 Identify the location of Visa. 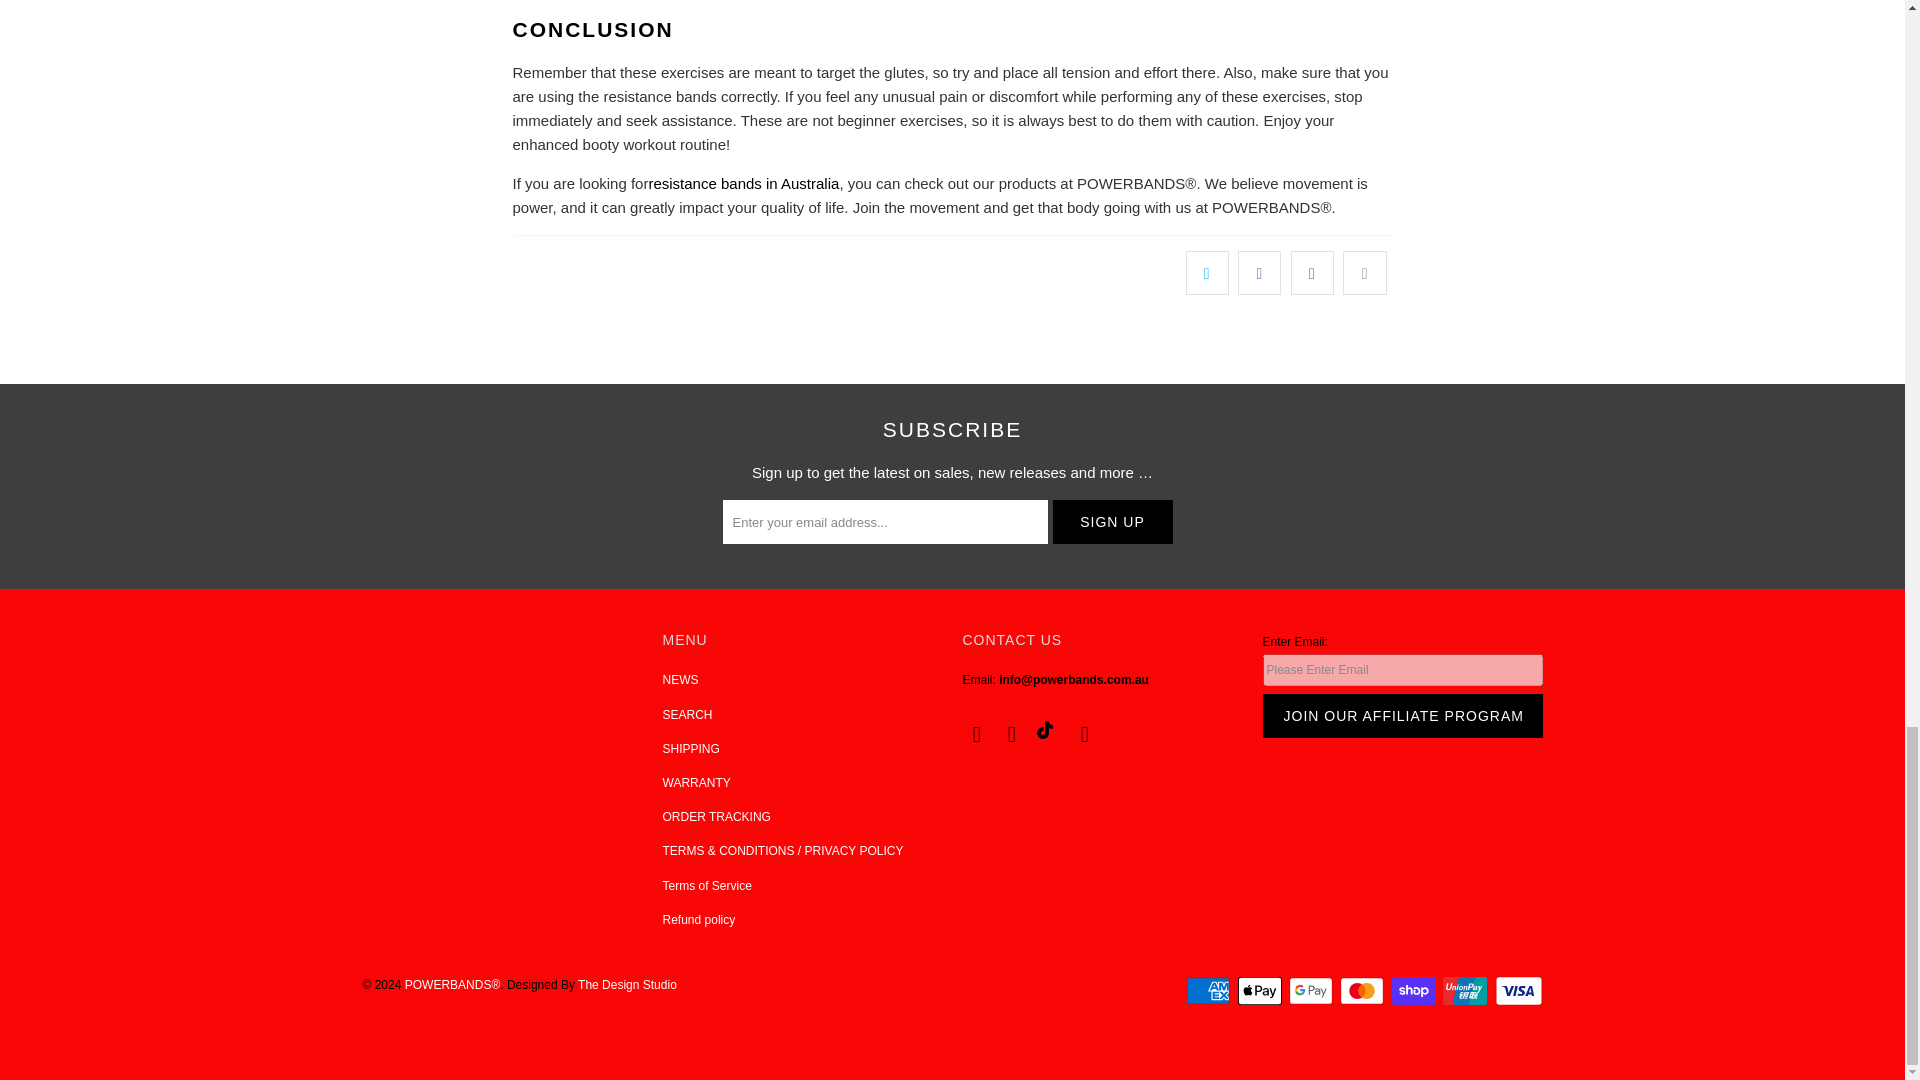
(1517, 990).